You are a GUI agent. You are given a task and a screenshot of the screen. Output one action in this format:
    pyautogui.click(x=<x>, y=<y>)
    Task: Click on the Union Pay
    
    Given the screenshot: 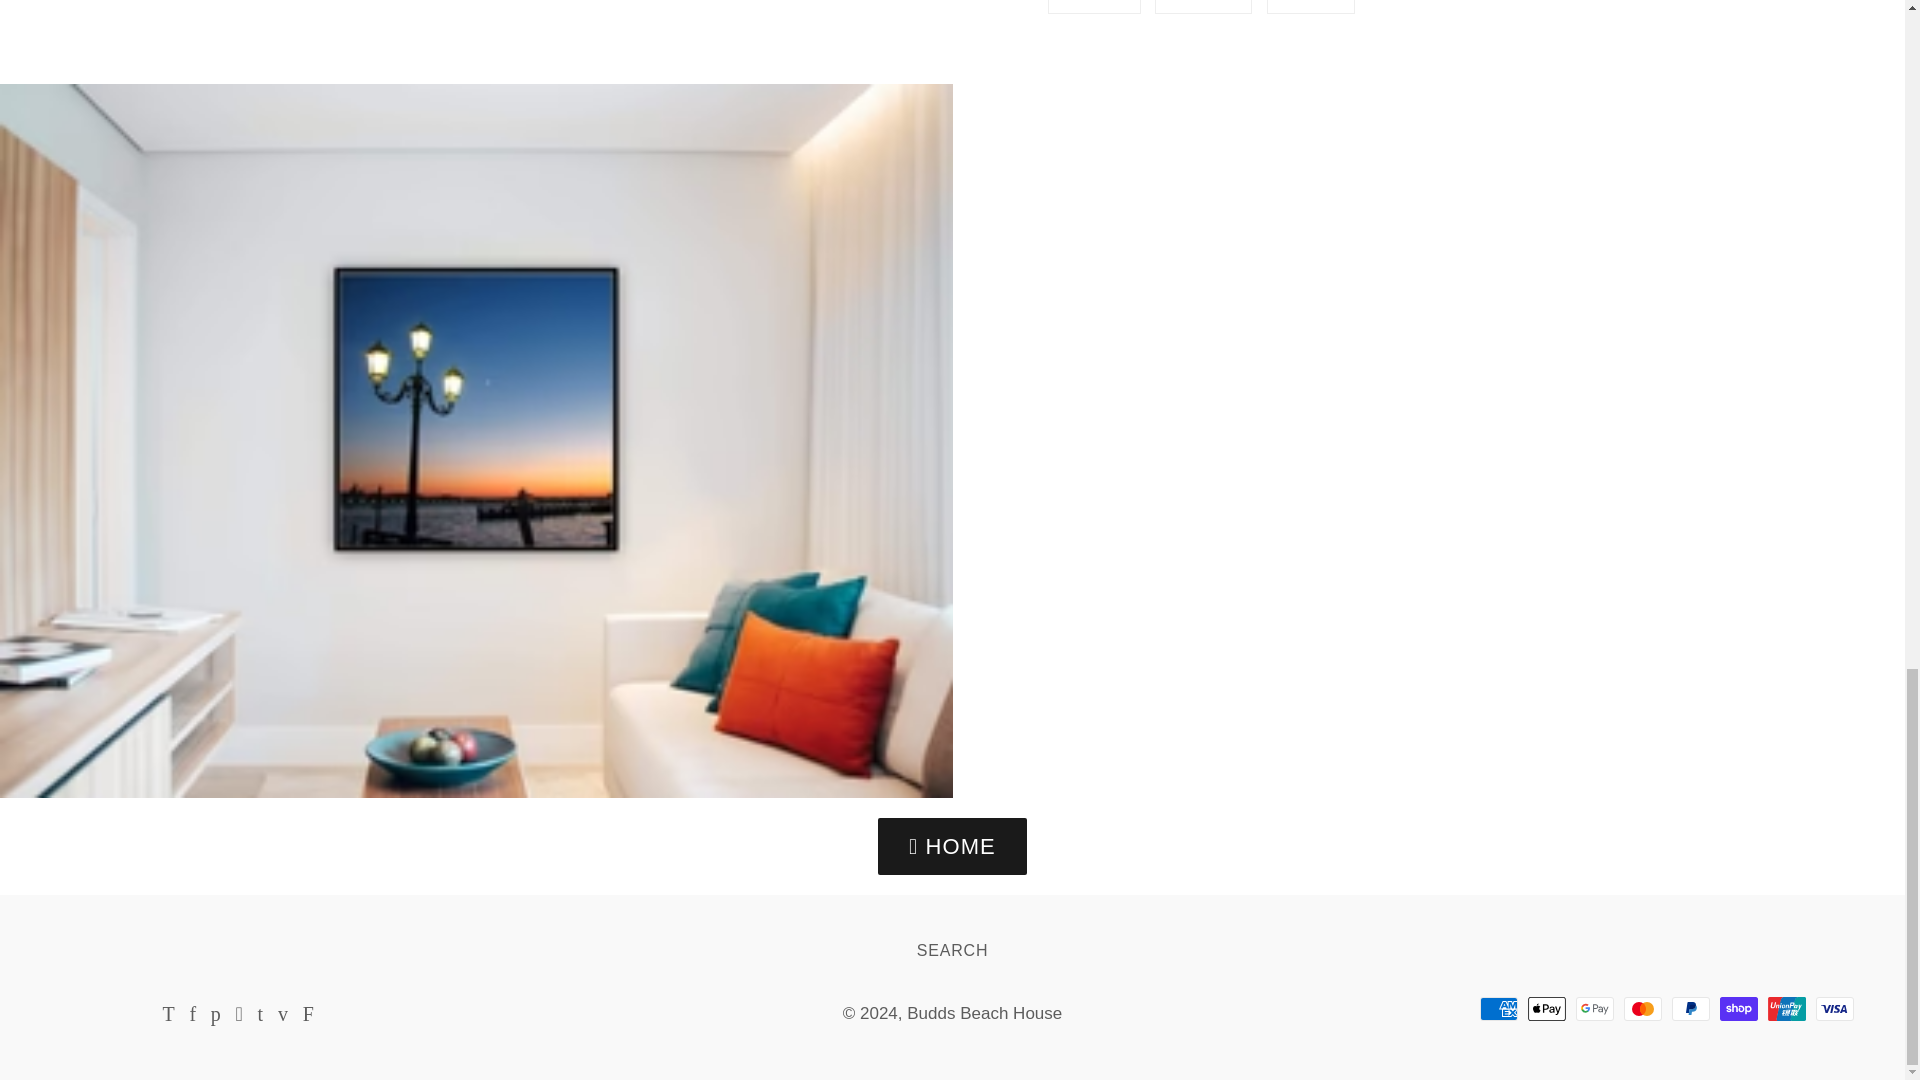 What is the action you would take?
    pyautogui.click(x=1739, y=1008)
    